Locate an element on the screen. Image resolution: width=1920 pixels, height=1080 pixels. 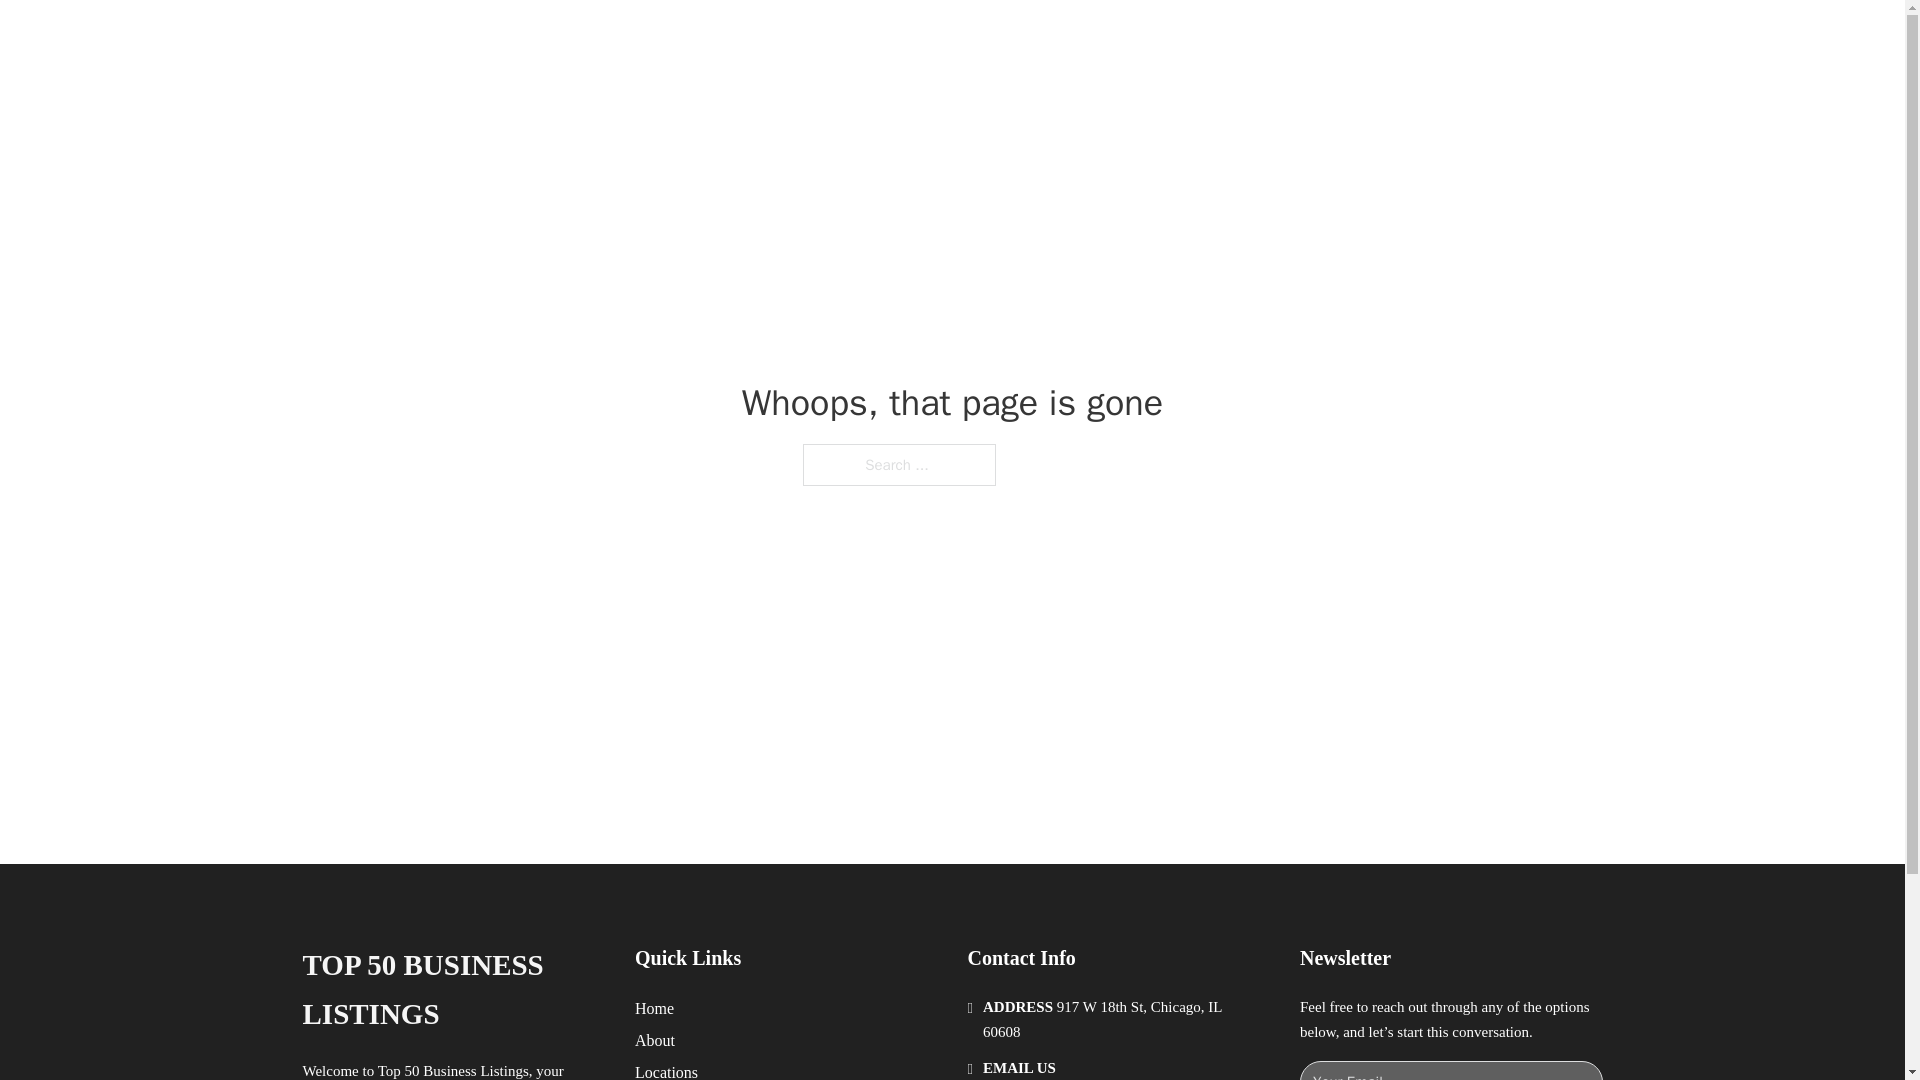
About is located at coordinates (655, 1040).